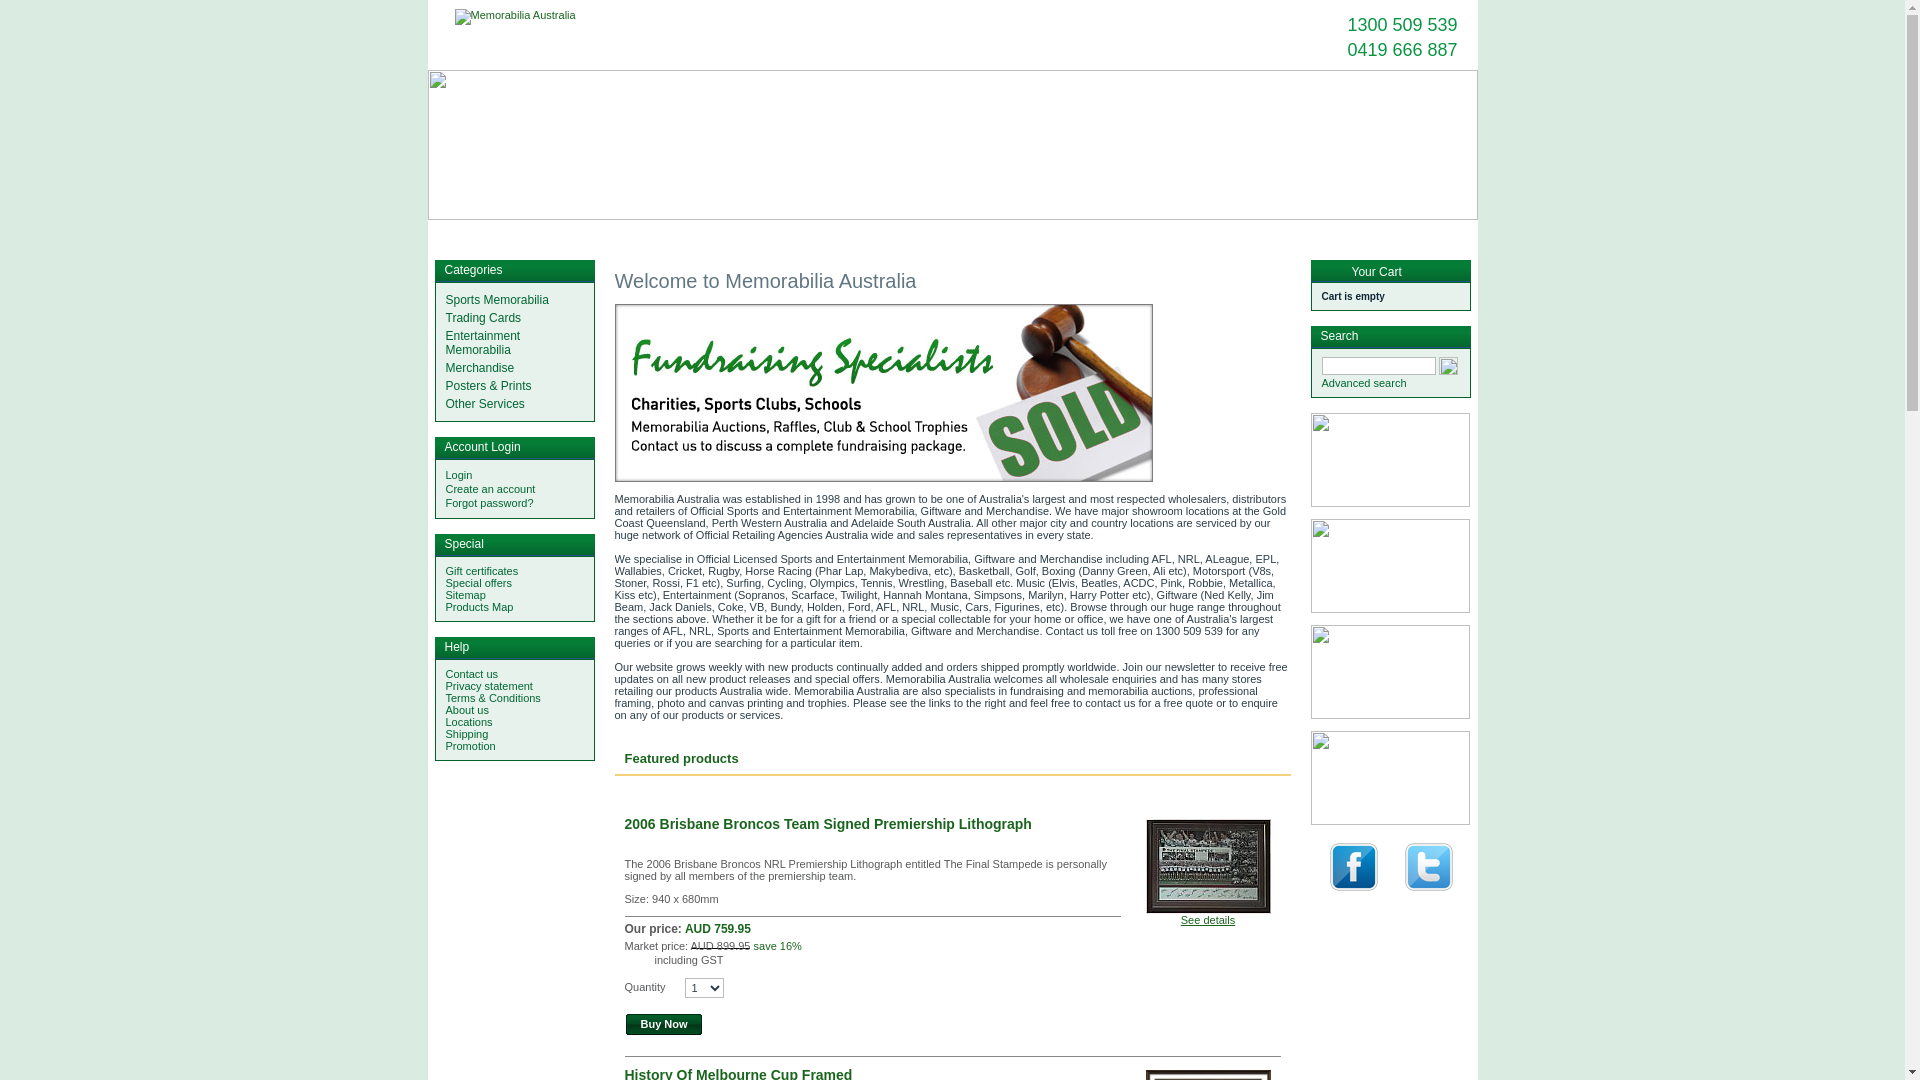  Describe the element at coordinates (480, 606) in the screenshot. I see `Products Map` at that location.